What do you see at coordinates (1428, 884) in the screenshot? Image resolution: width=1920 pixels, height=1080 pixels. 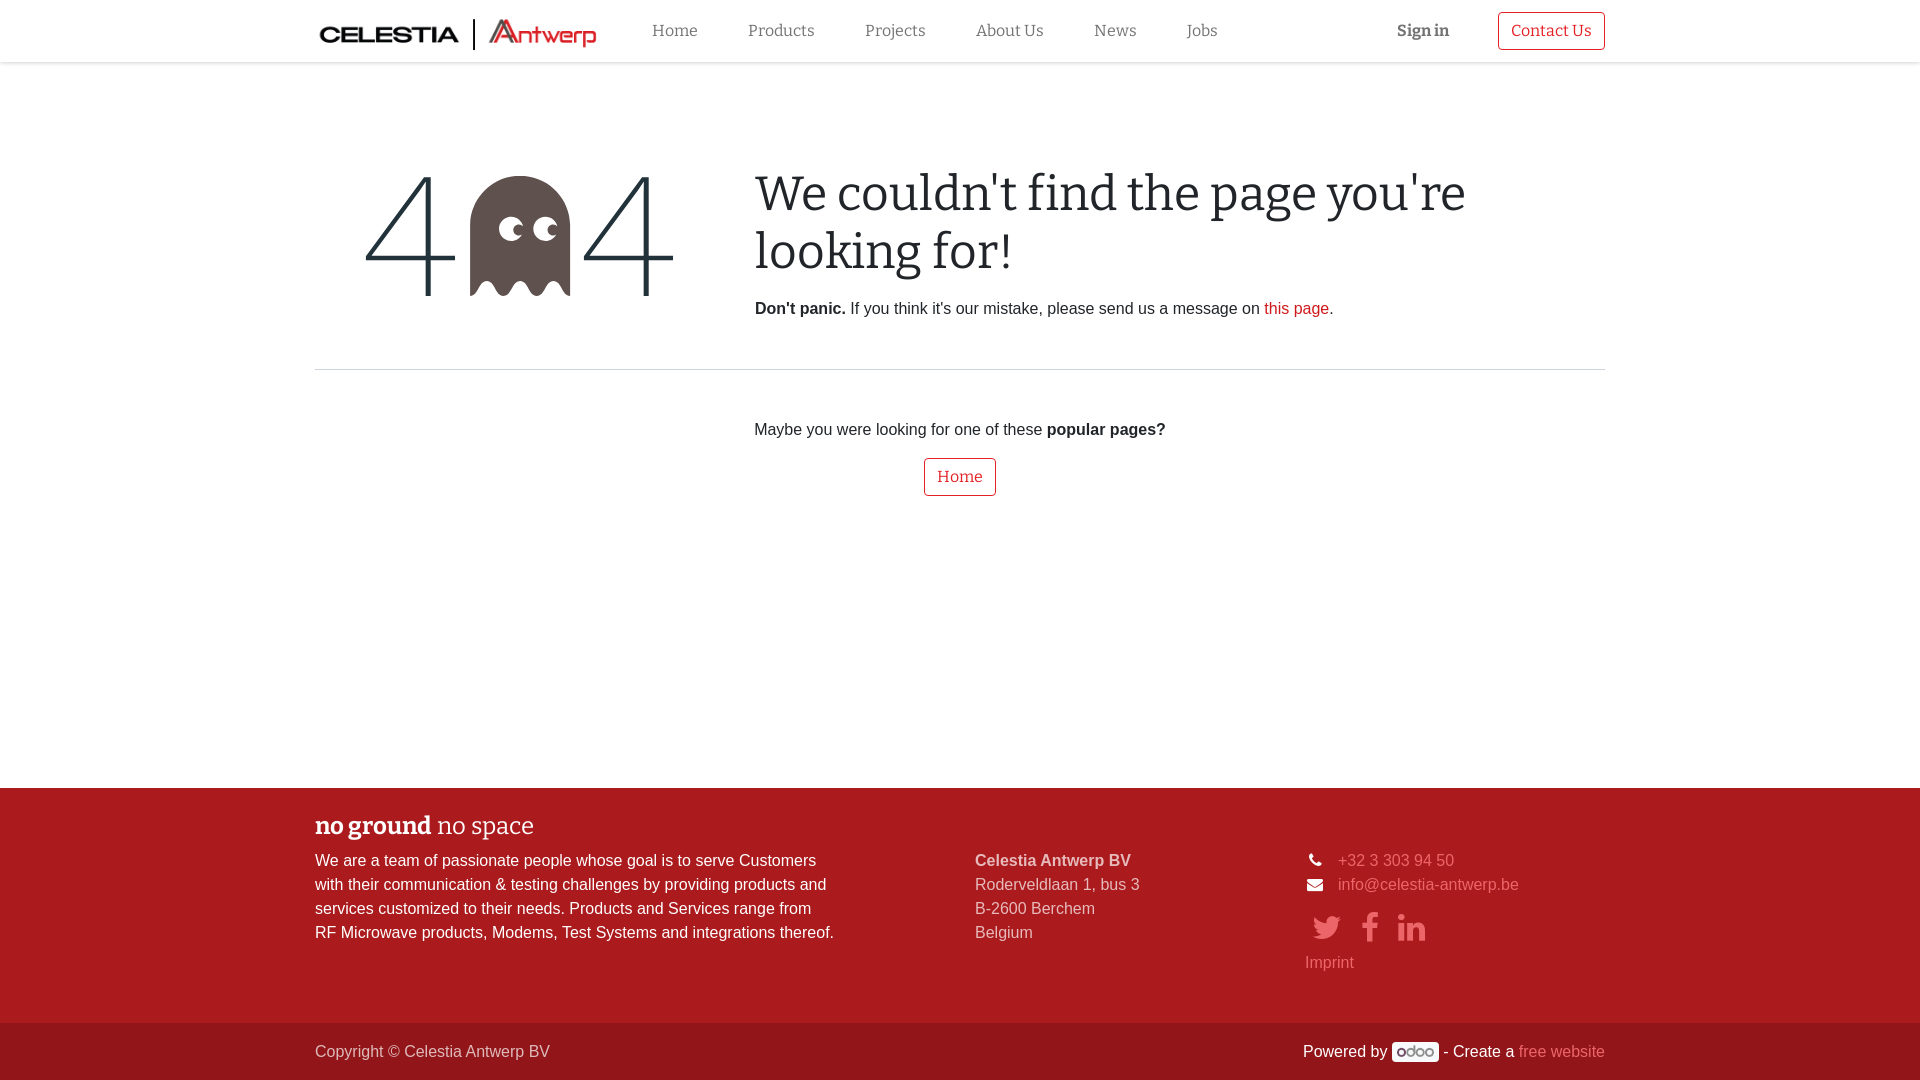 I see `info@celestia-antwerp.be` at bounding box center [1428, 884].